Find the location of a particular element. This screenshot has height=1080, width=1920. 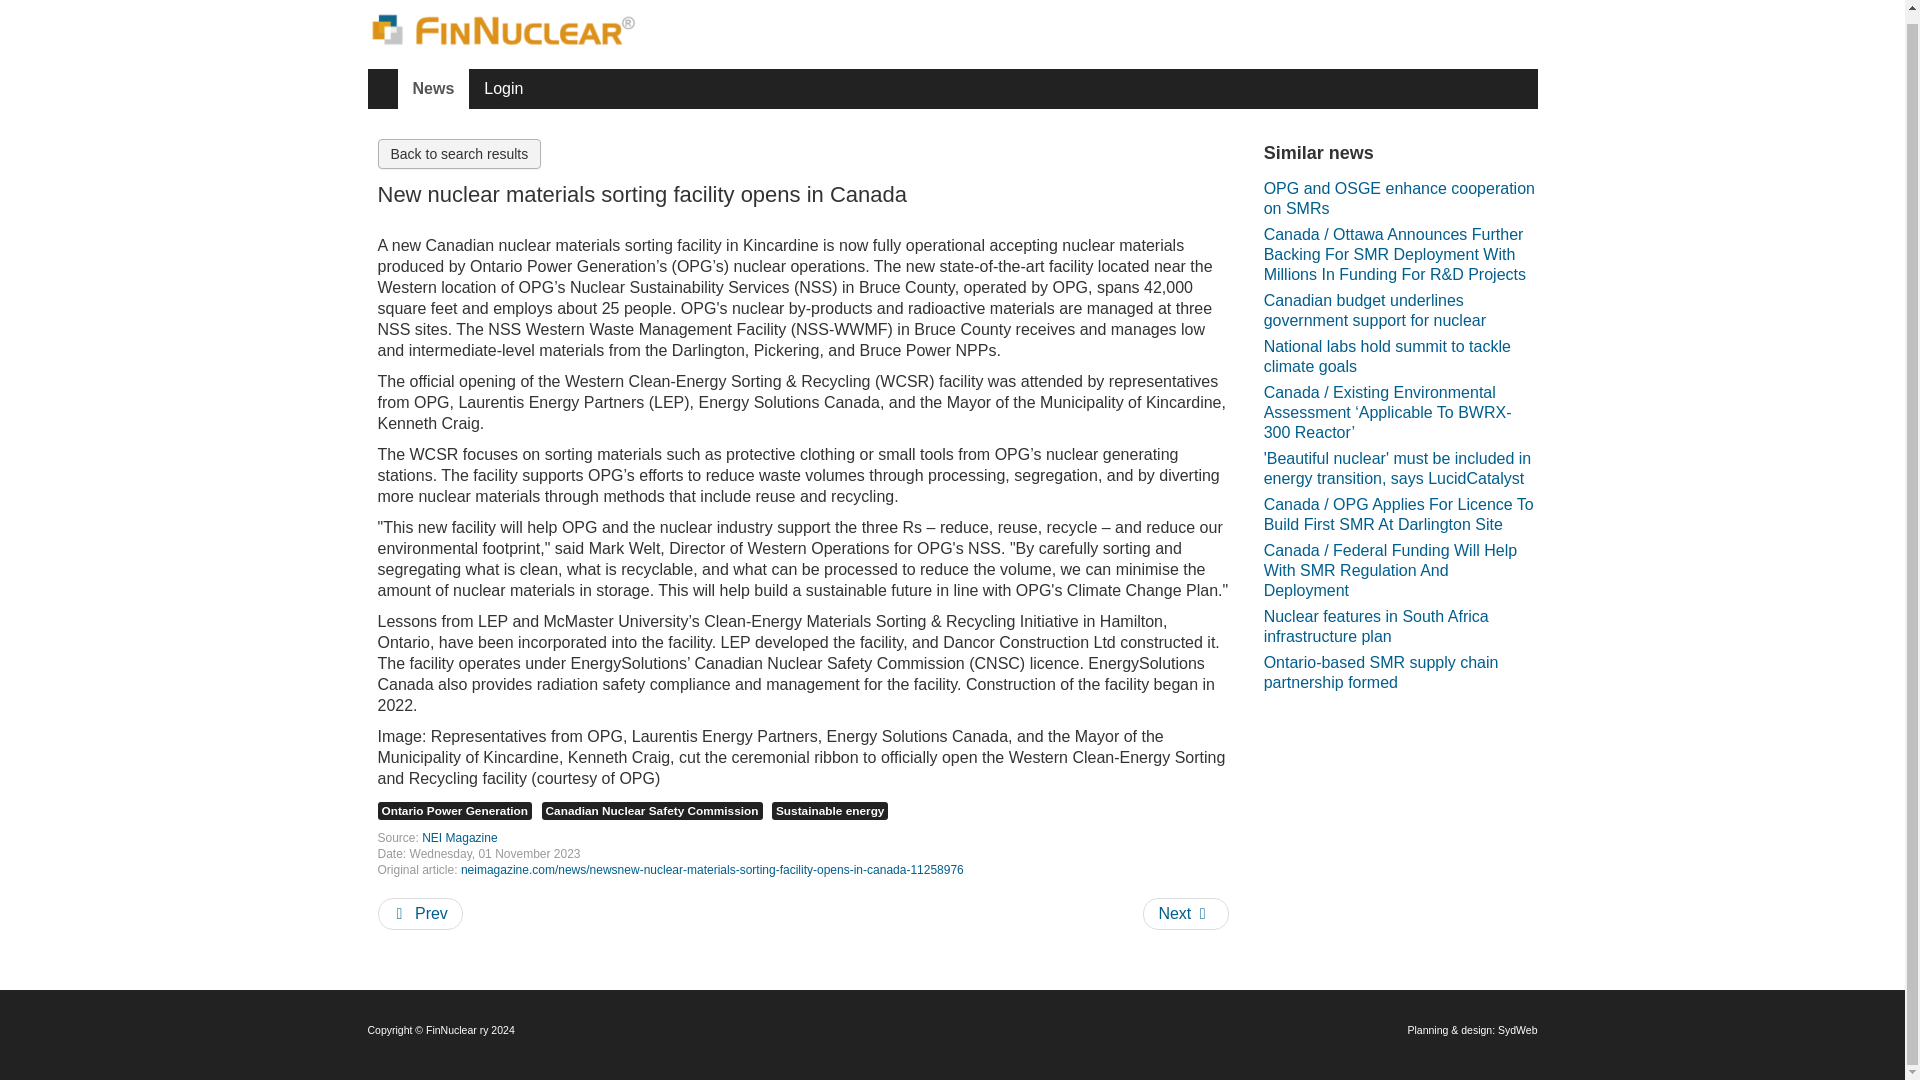

National labs hold summit to tackle climate goals is located at coordinates (1400, 356).